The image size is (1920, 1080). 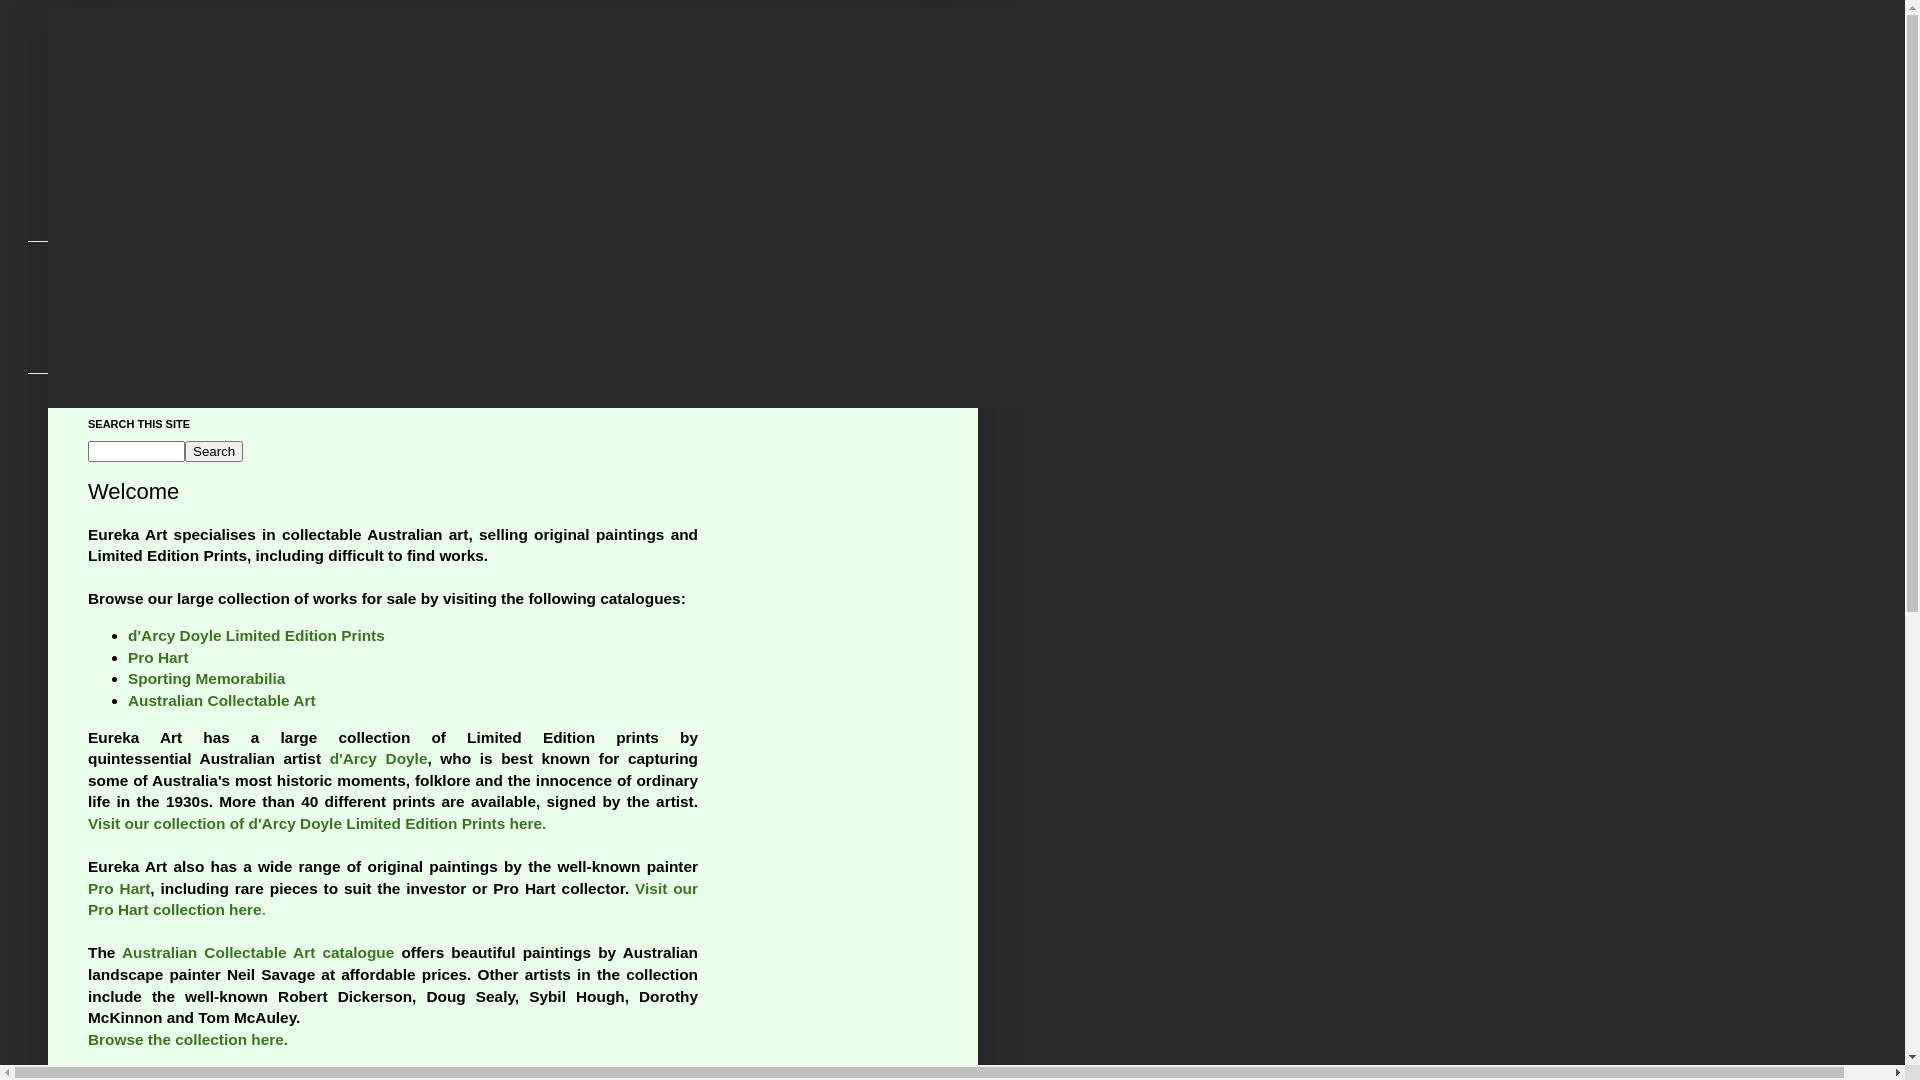 What do you see at coordinates (158, 658) in the screenshot?
I see `Pro Hart` at bounding box center [158, 658].